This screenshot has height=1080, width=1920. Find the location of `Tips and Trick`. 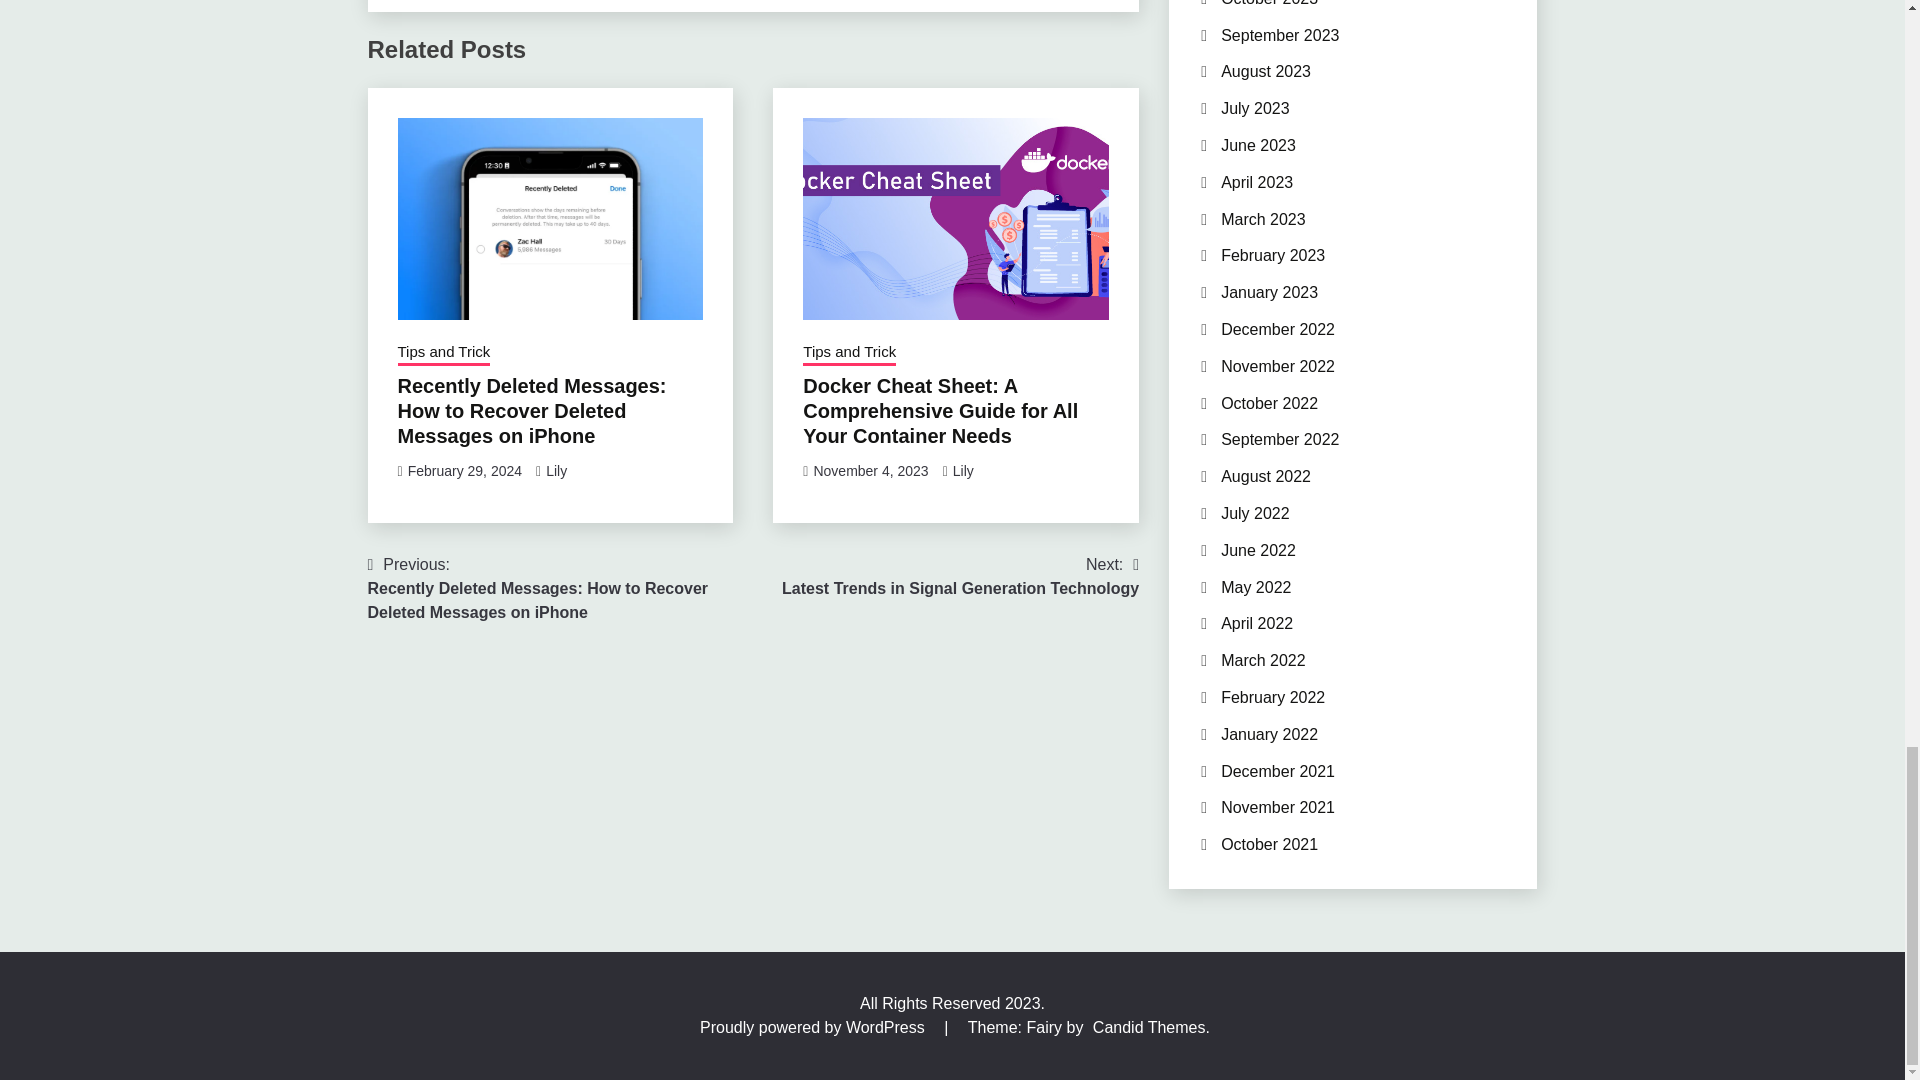

Tips and Trick is located at coordinates (464, 471).